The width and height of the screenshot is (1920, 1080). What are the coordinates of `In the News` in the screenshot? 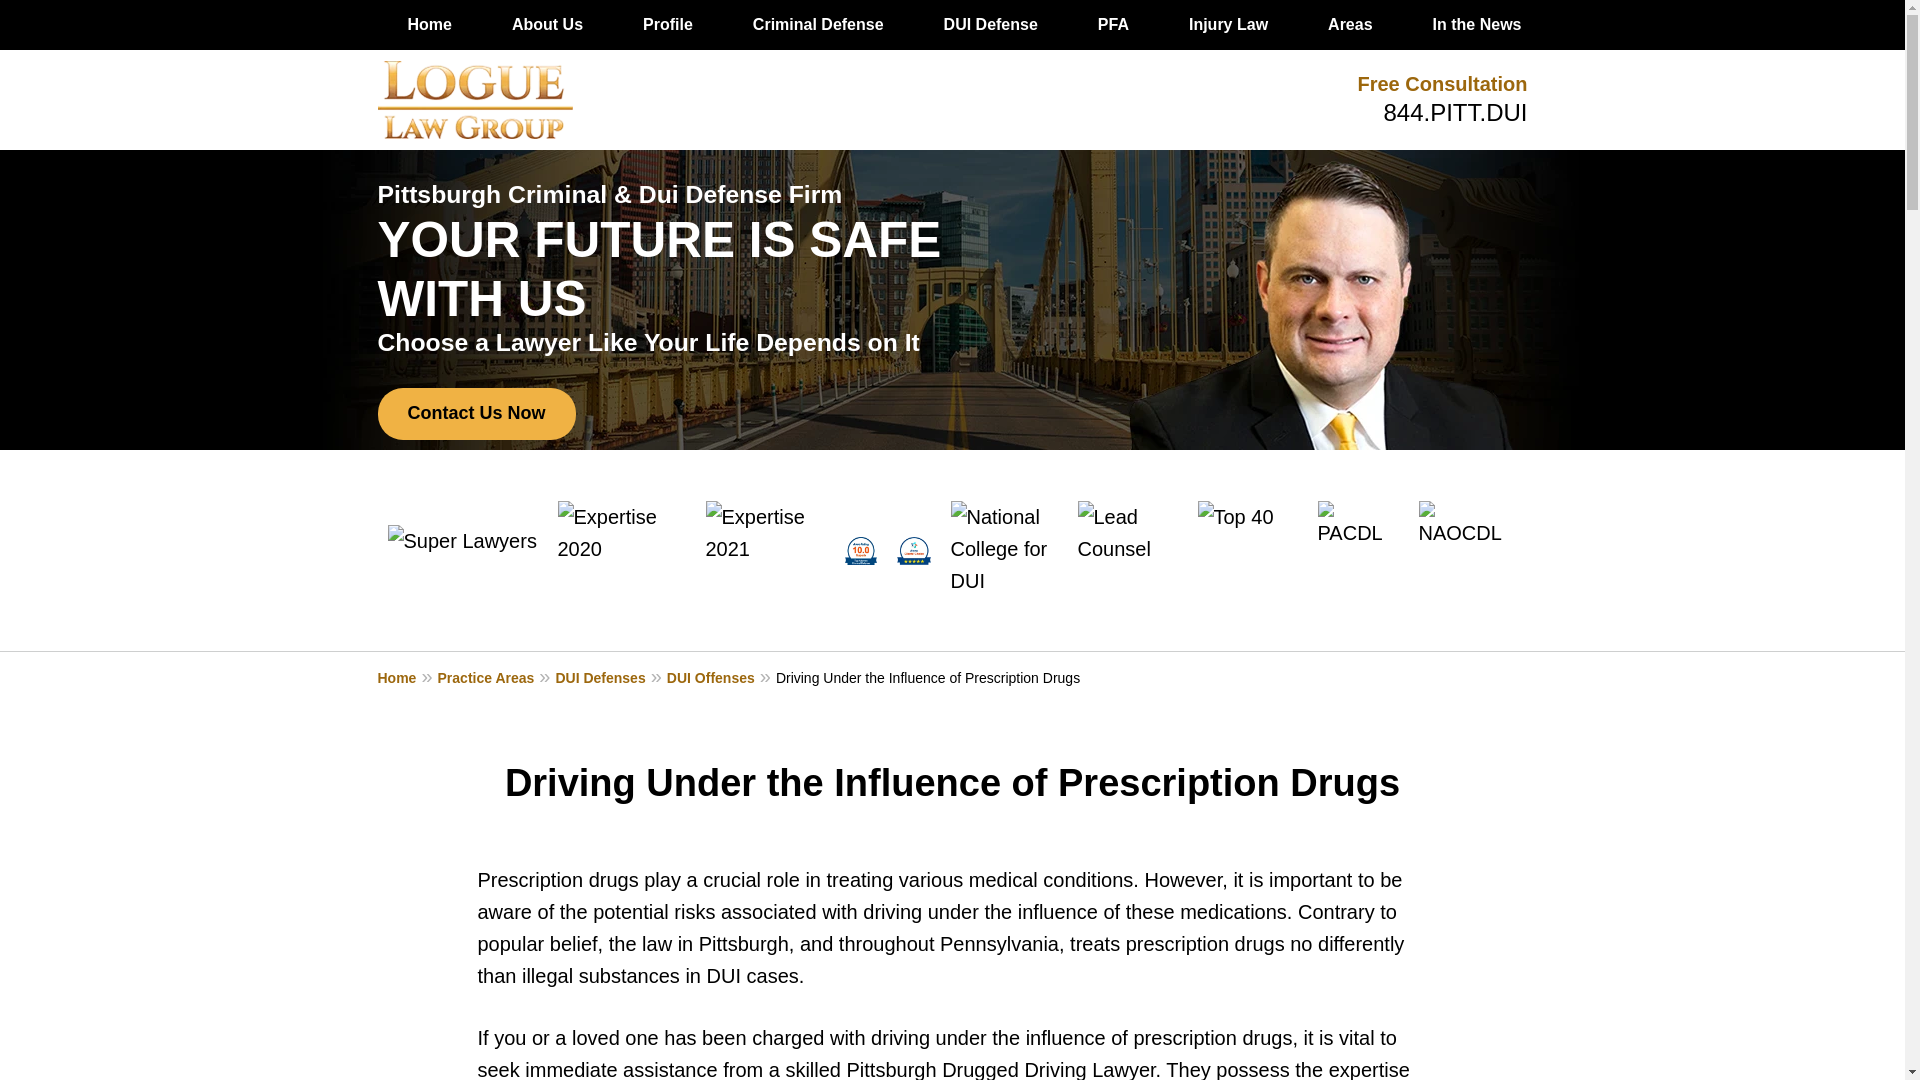 It's located at (1477, 24).